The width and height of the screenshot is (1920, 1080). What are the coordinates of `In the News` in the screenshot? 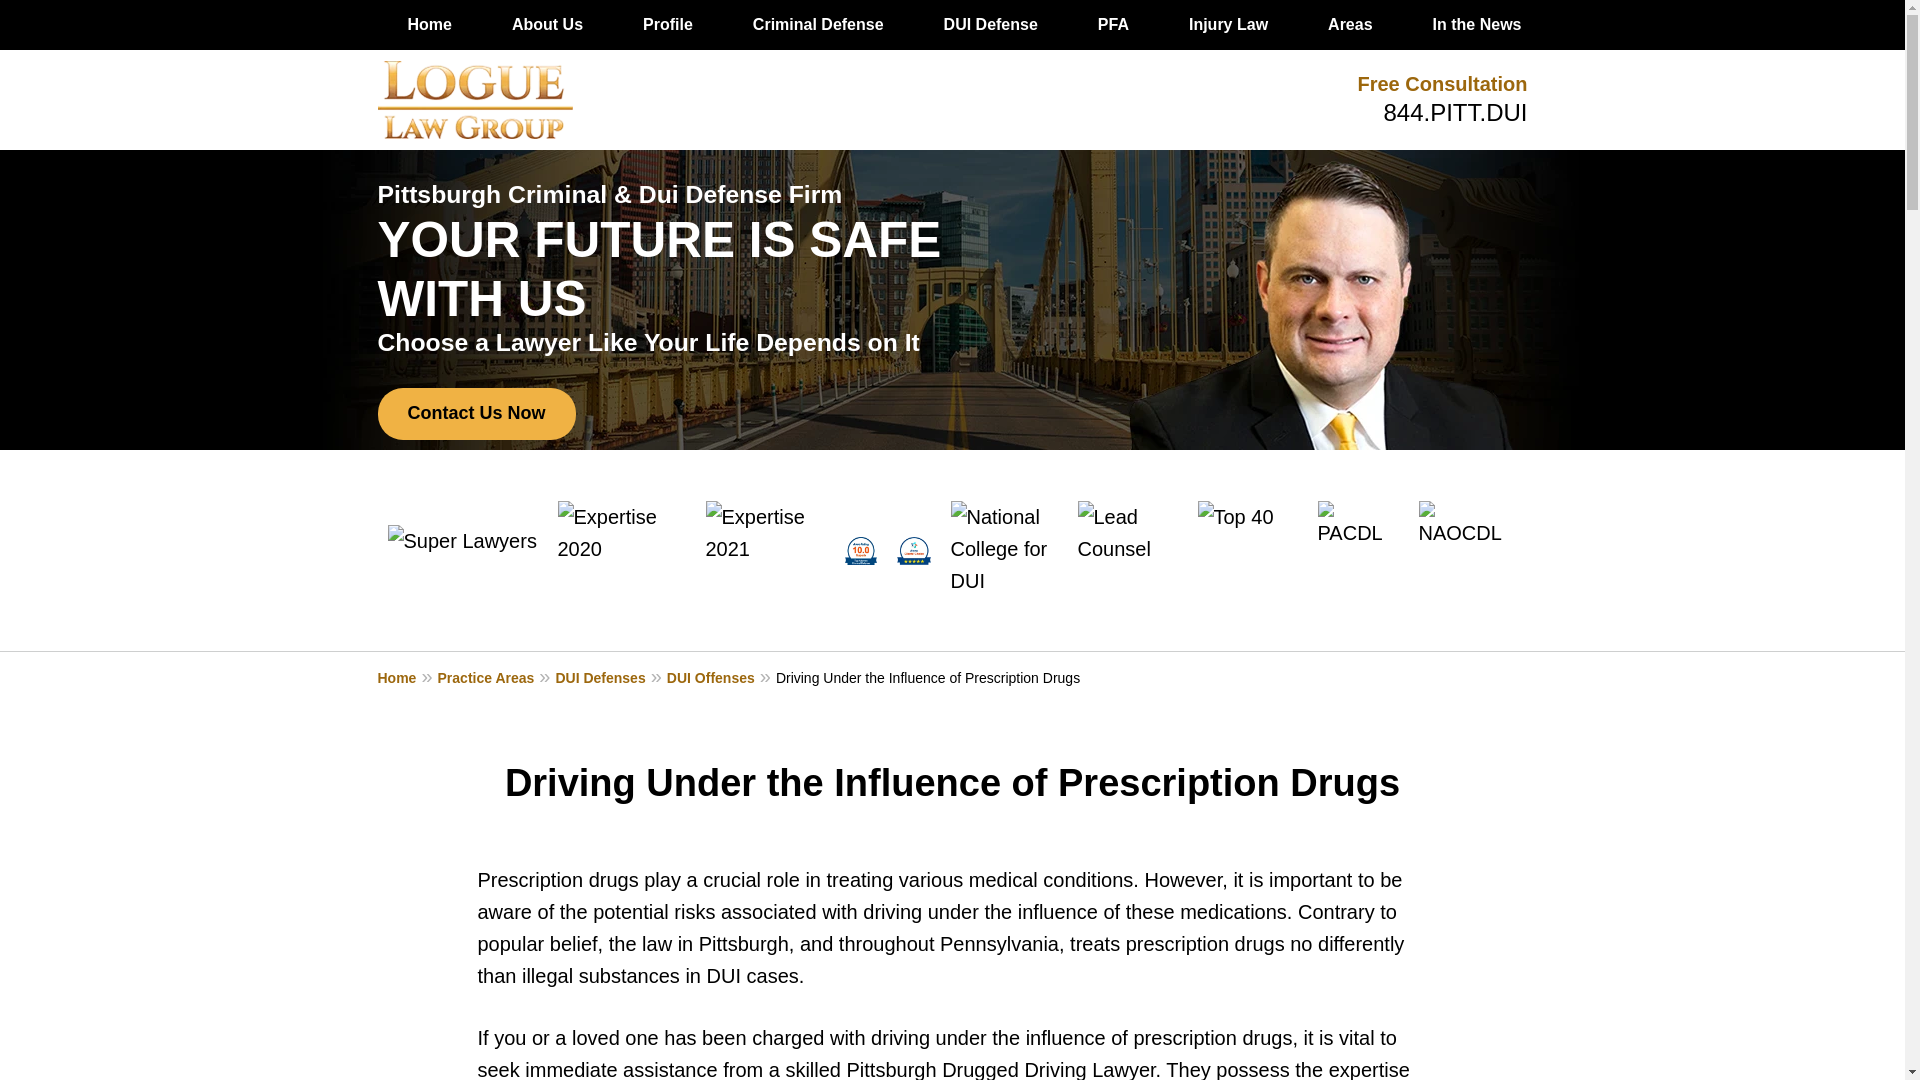 It's located at (1477, 24).